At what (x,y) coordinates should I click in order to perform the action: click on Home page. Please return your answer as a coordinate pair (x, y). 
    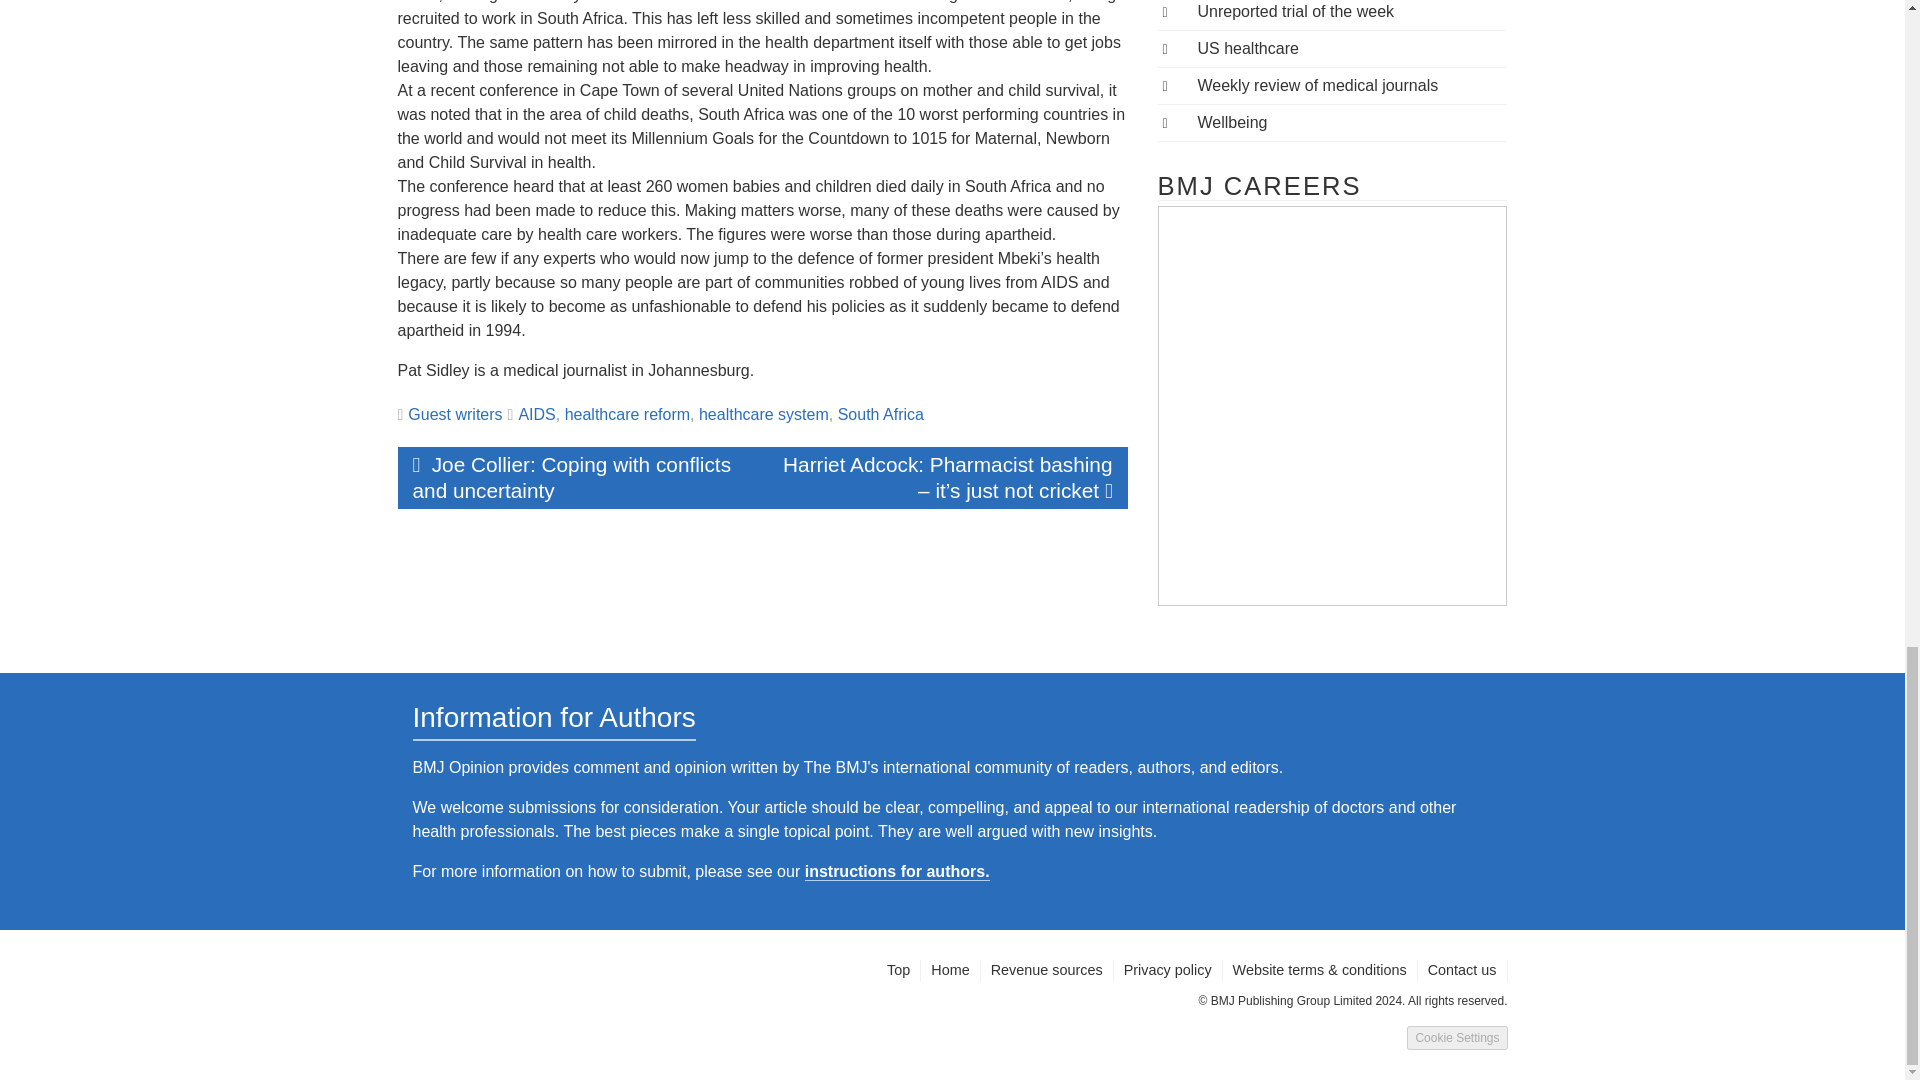
    Looking at the image, I should click on (950, 970).